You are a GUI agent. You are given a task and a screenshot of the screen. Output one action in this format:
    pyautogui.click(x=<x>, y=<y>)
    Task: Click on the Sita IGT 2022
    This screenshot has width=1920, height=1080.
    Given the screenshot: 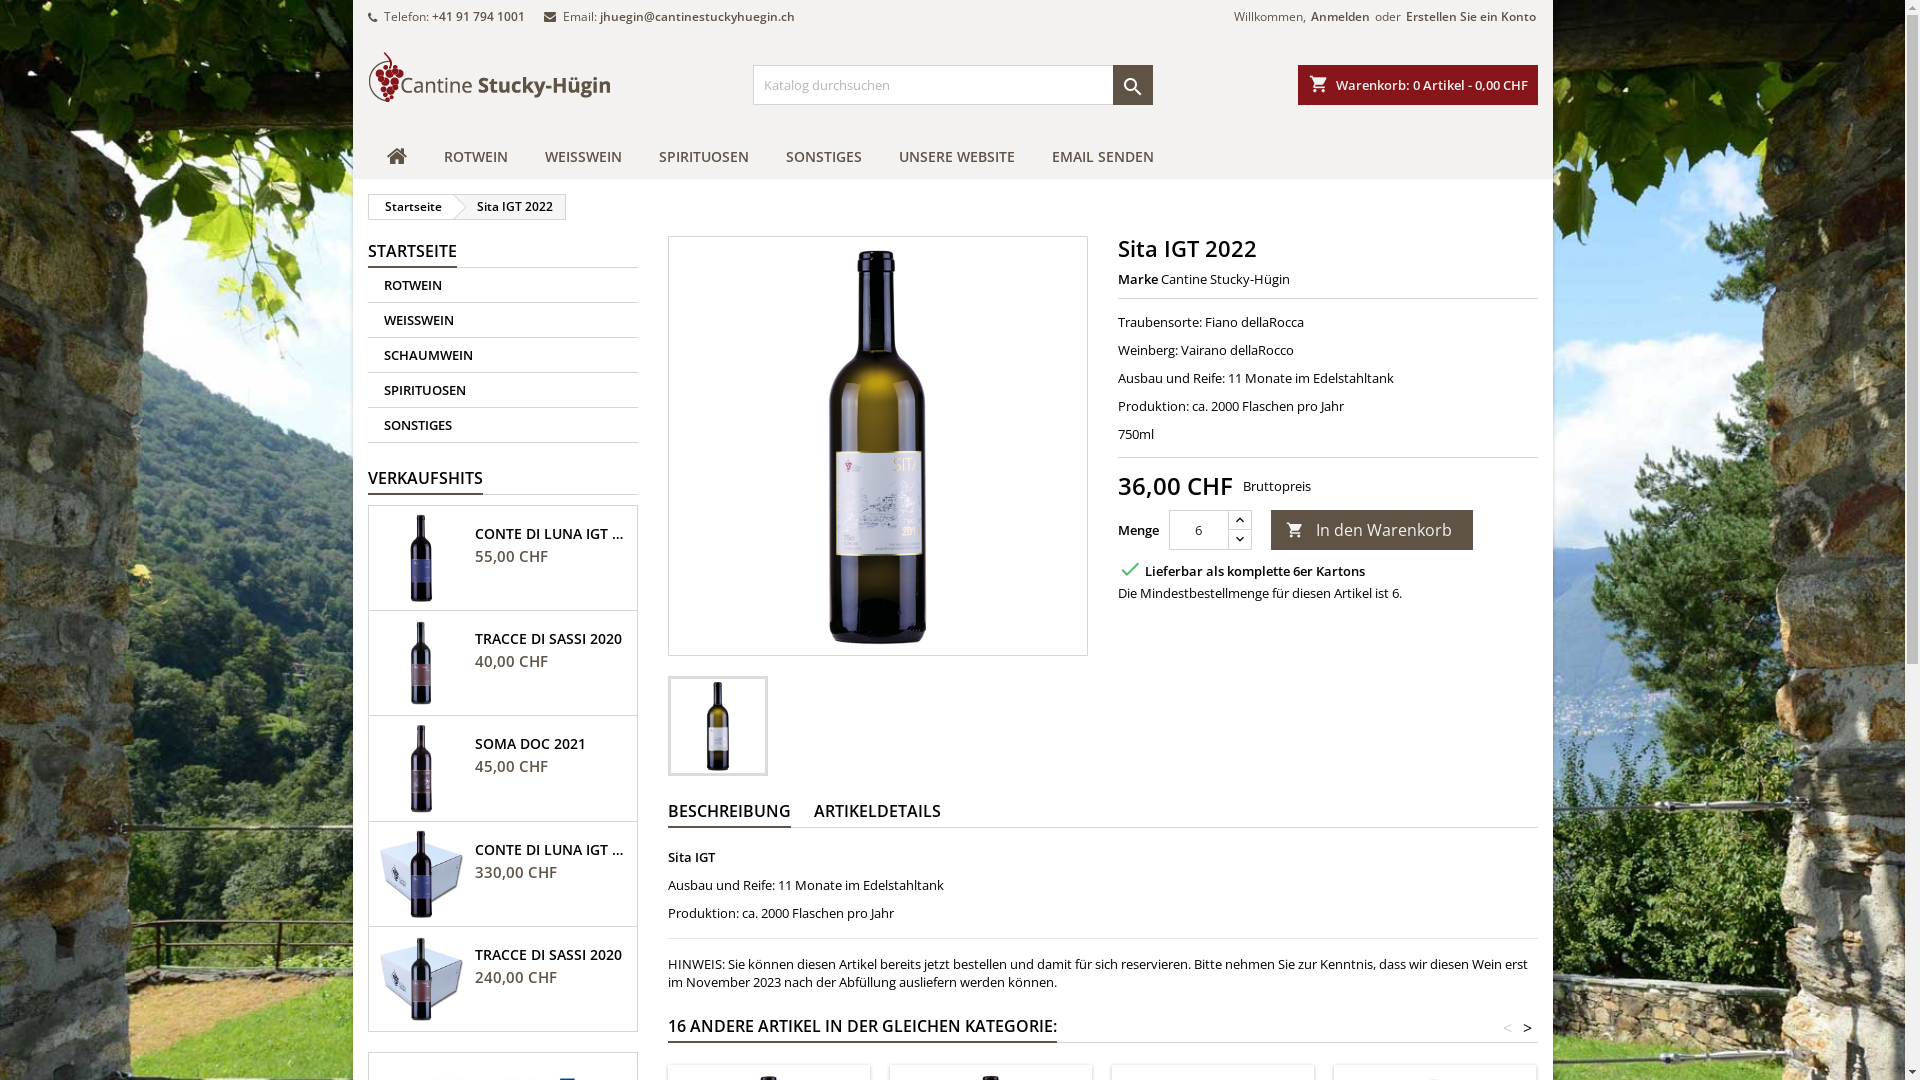 What is the action you would take?
    pyautogui.click(x=509, y=207)
    